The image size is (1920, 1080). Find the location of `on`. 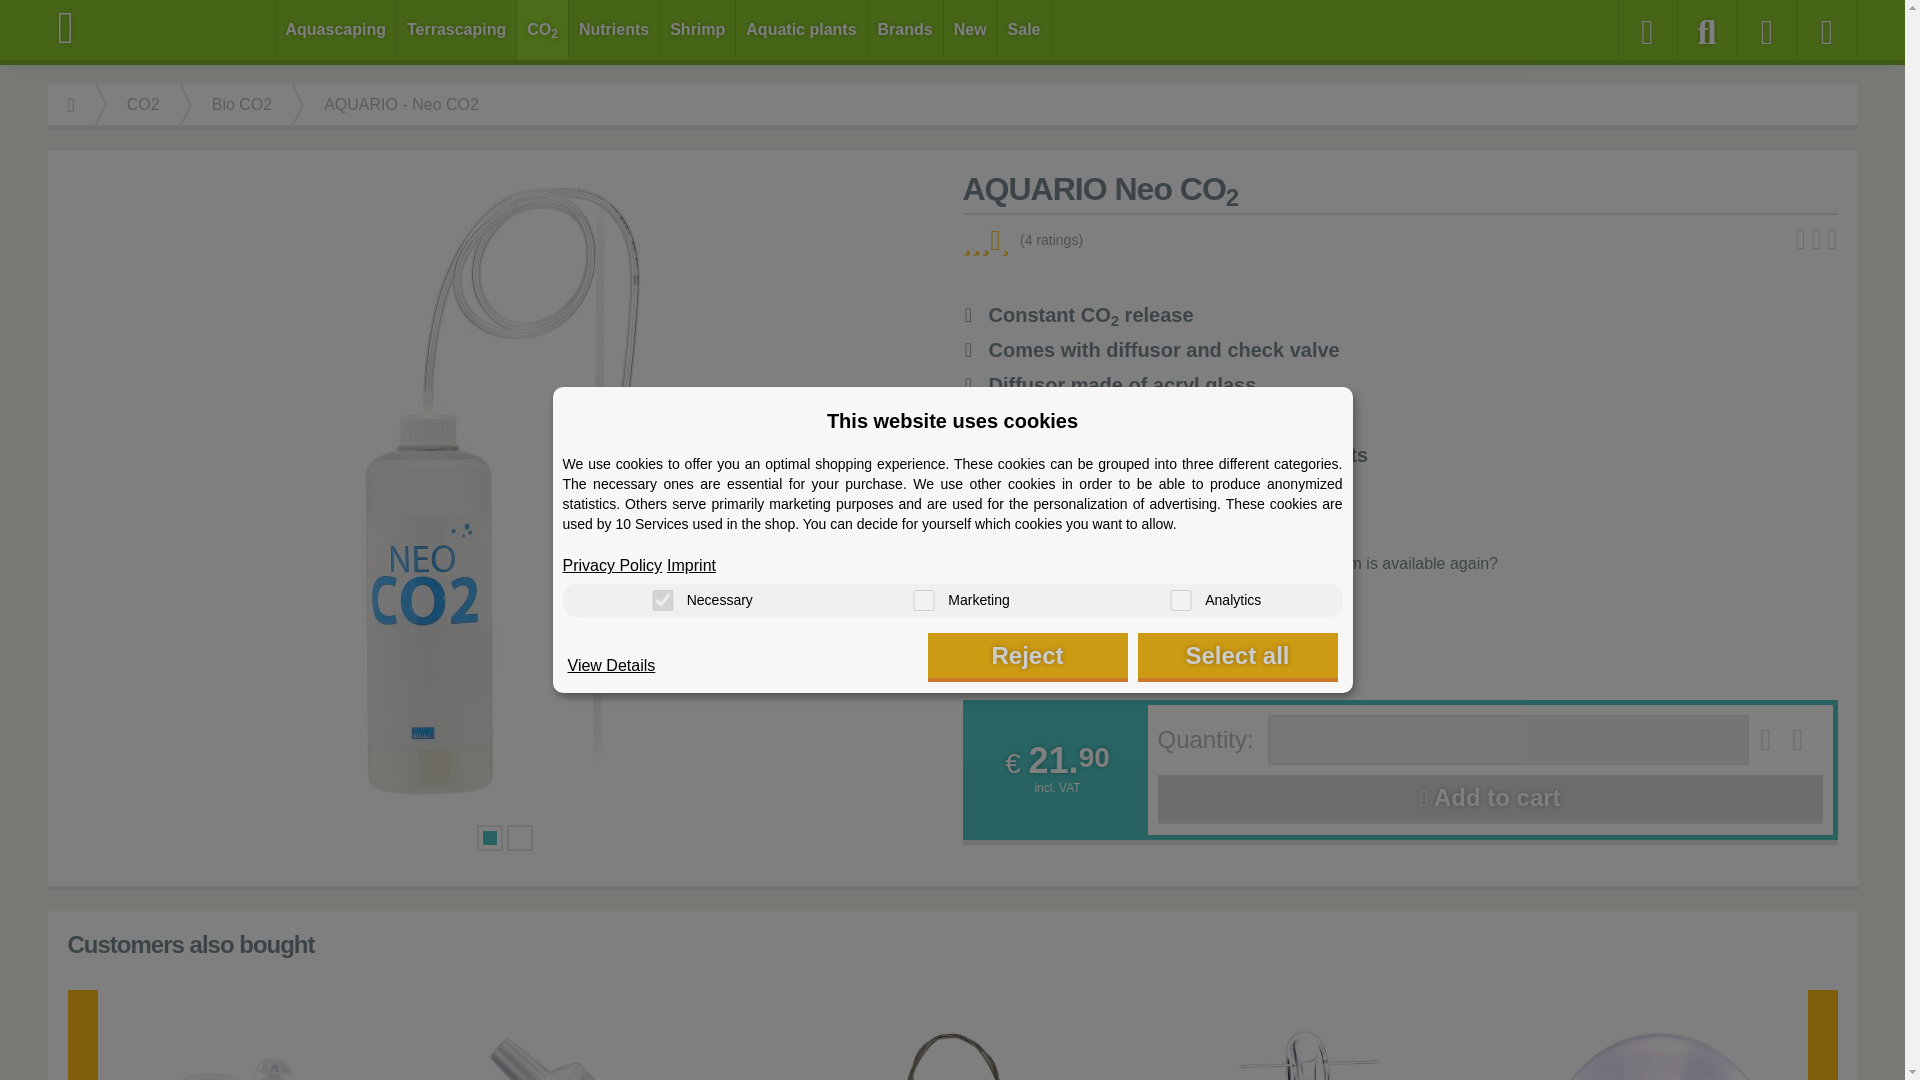

on is located at coordinates (662, 600).